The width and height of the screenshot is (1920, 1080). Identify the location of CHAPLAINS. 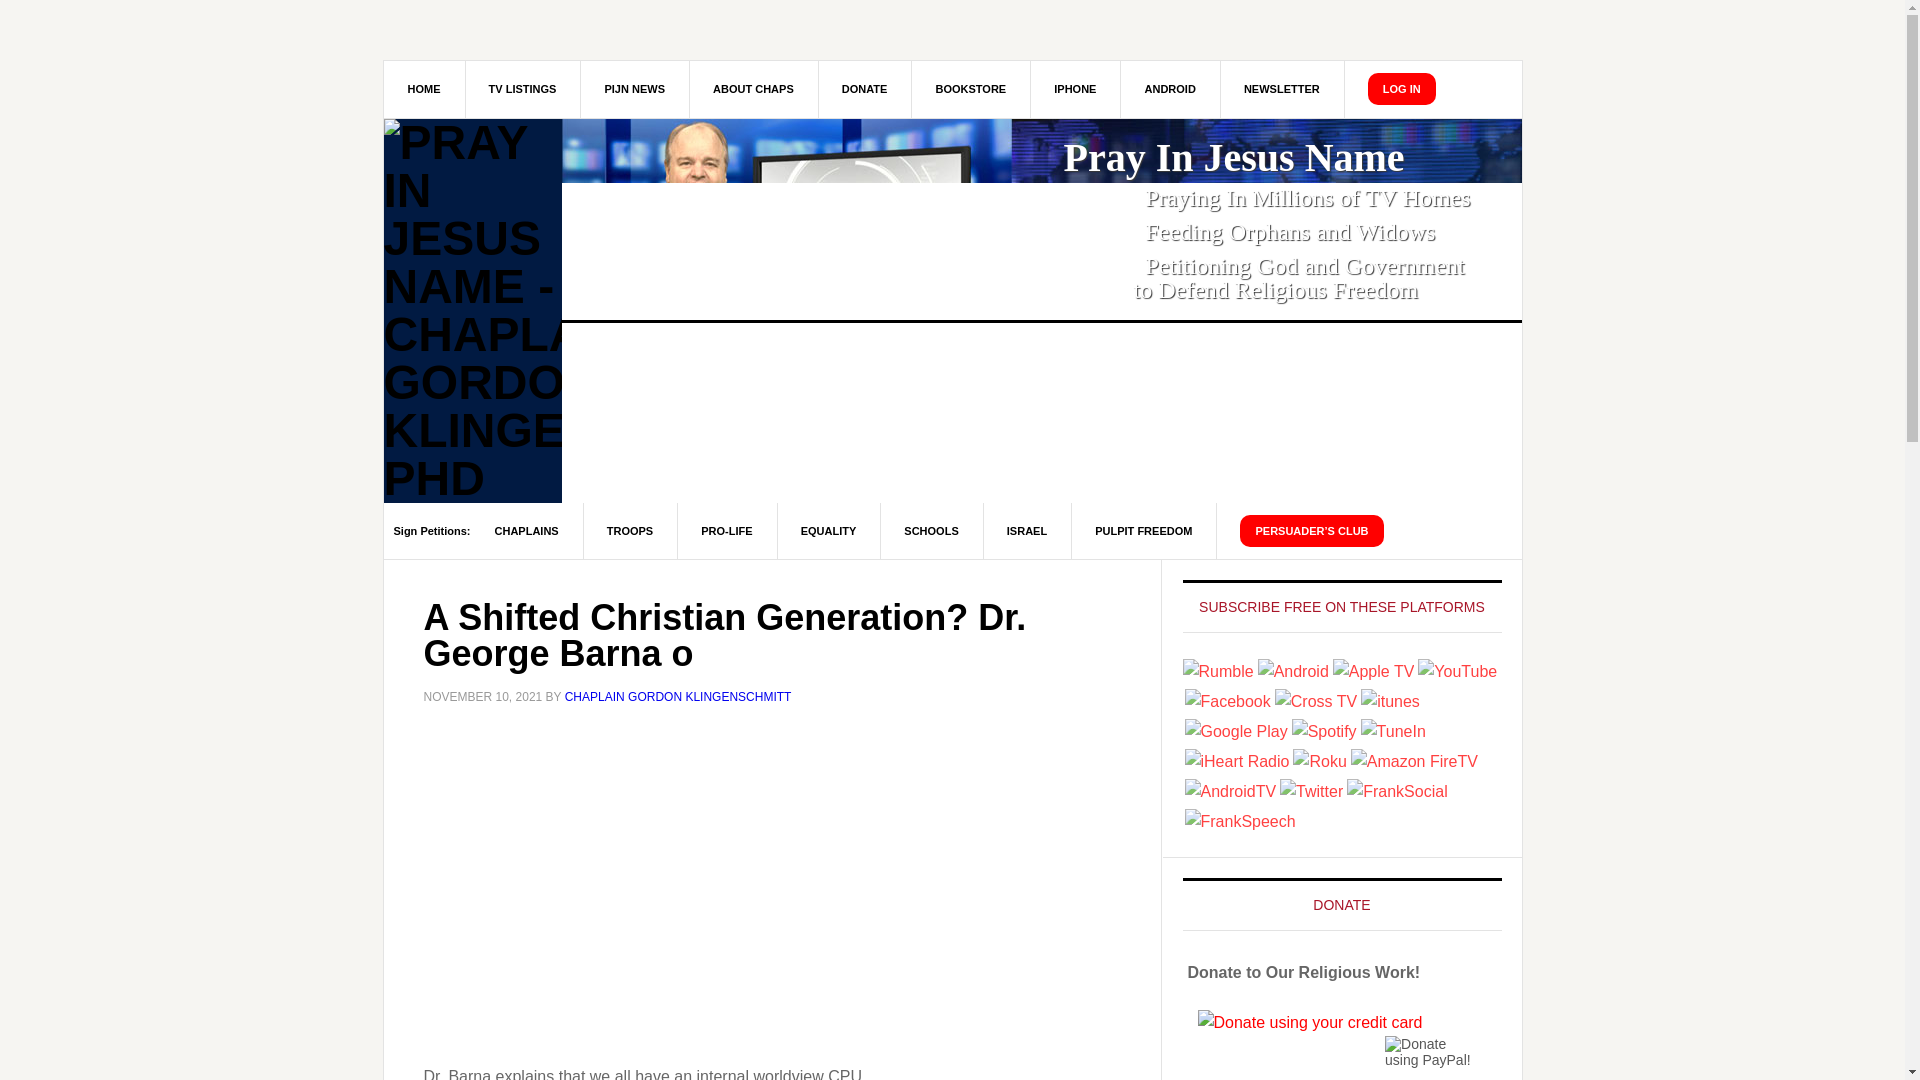
(526, 530).